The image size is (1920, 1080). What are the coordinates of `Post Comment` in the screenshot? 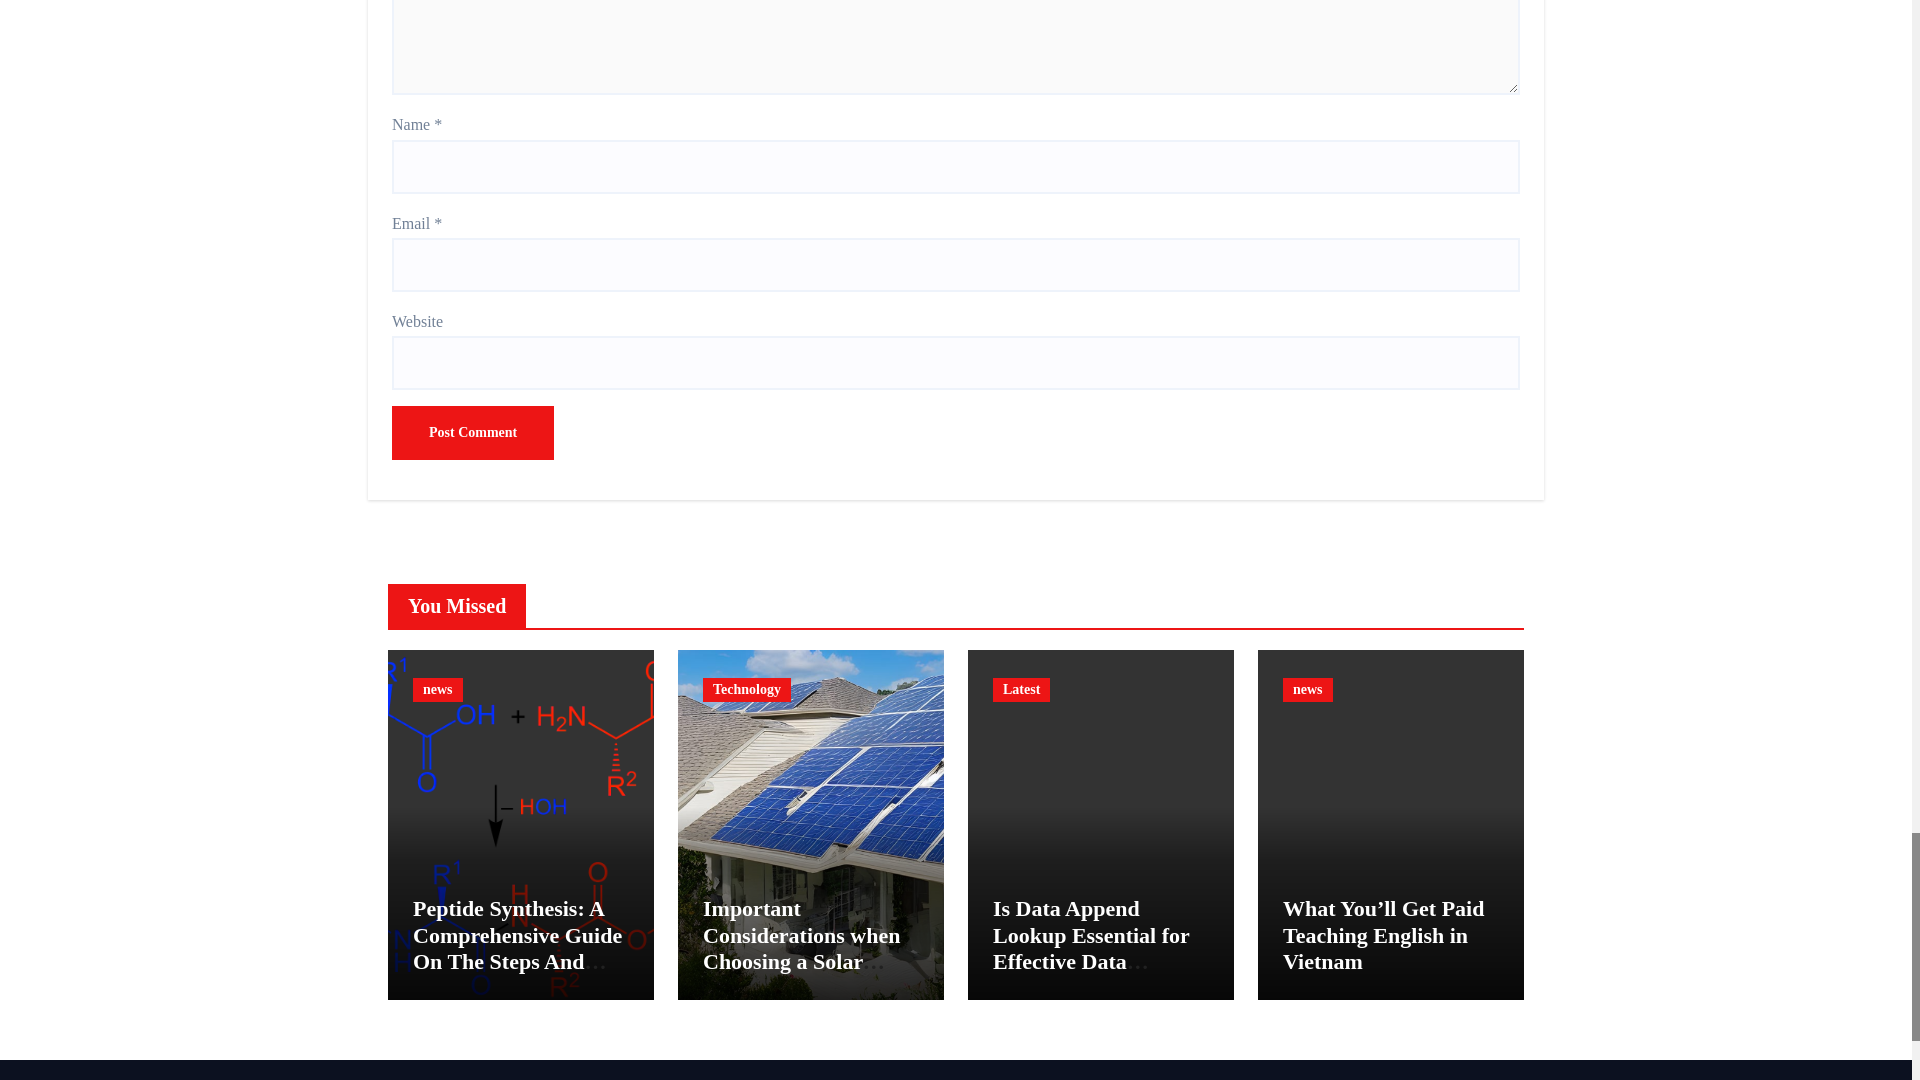 It's located at (472, 433).